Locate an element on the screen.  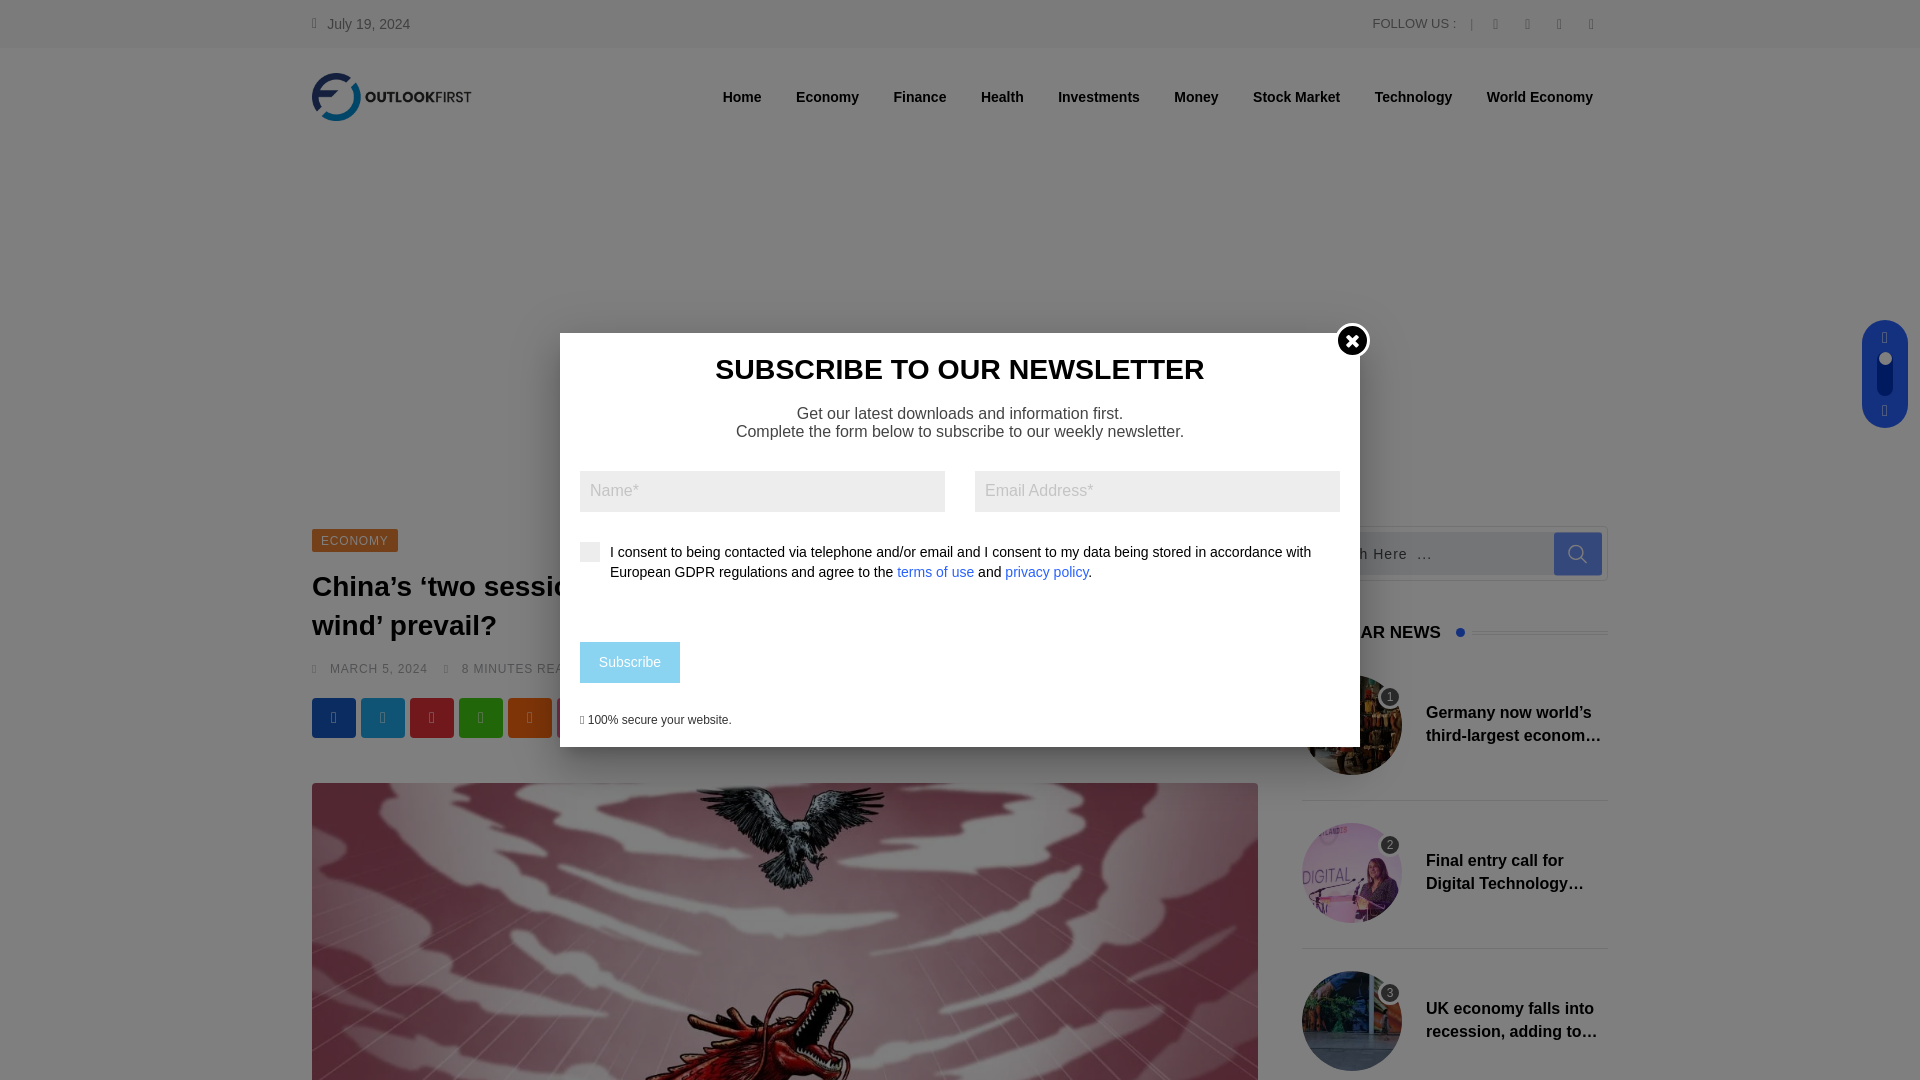
Final entry call for Digital Technology Awards 2024 is located at coordinates (1351, 872).